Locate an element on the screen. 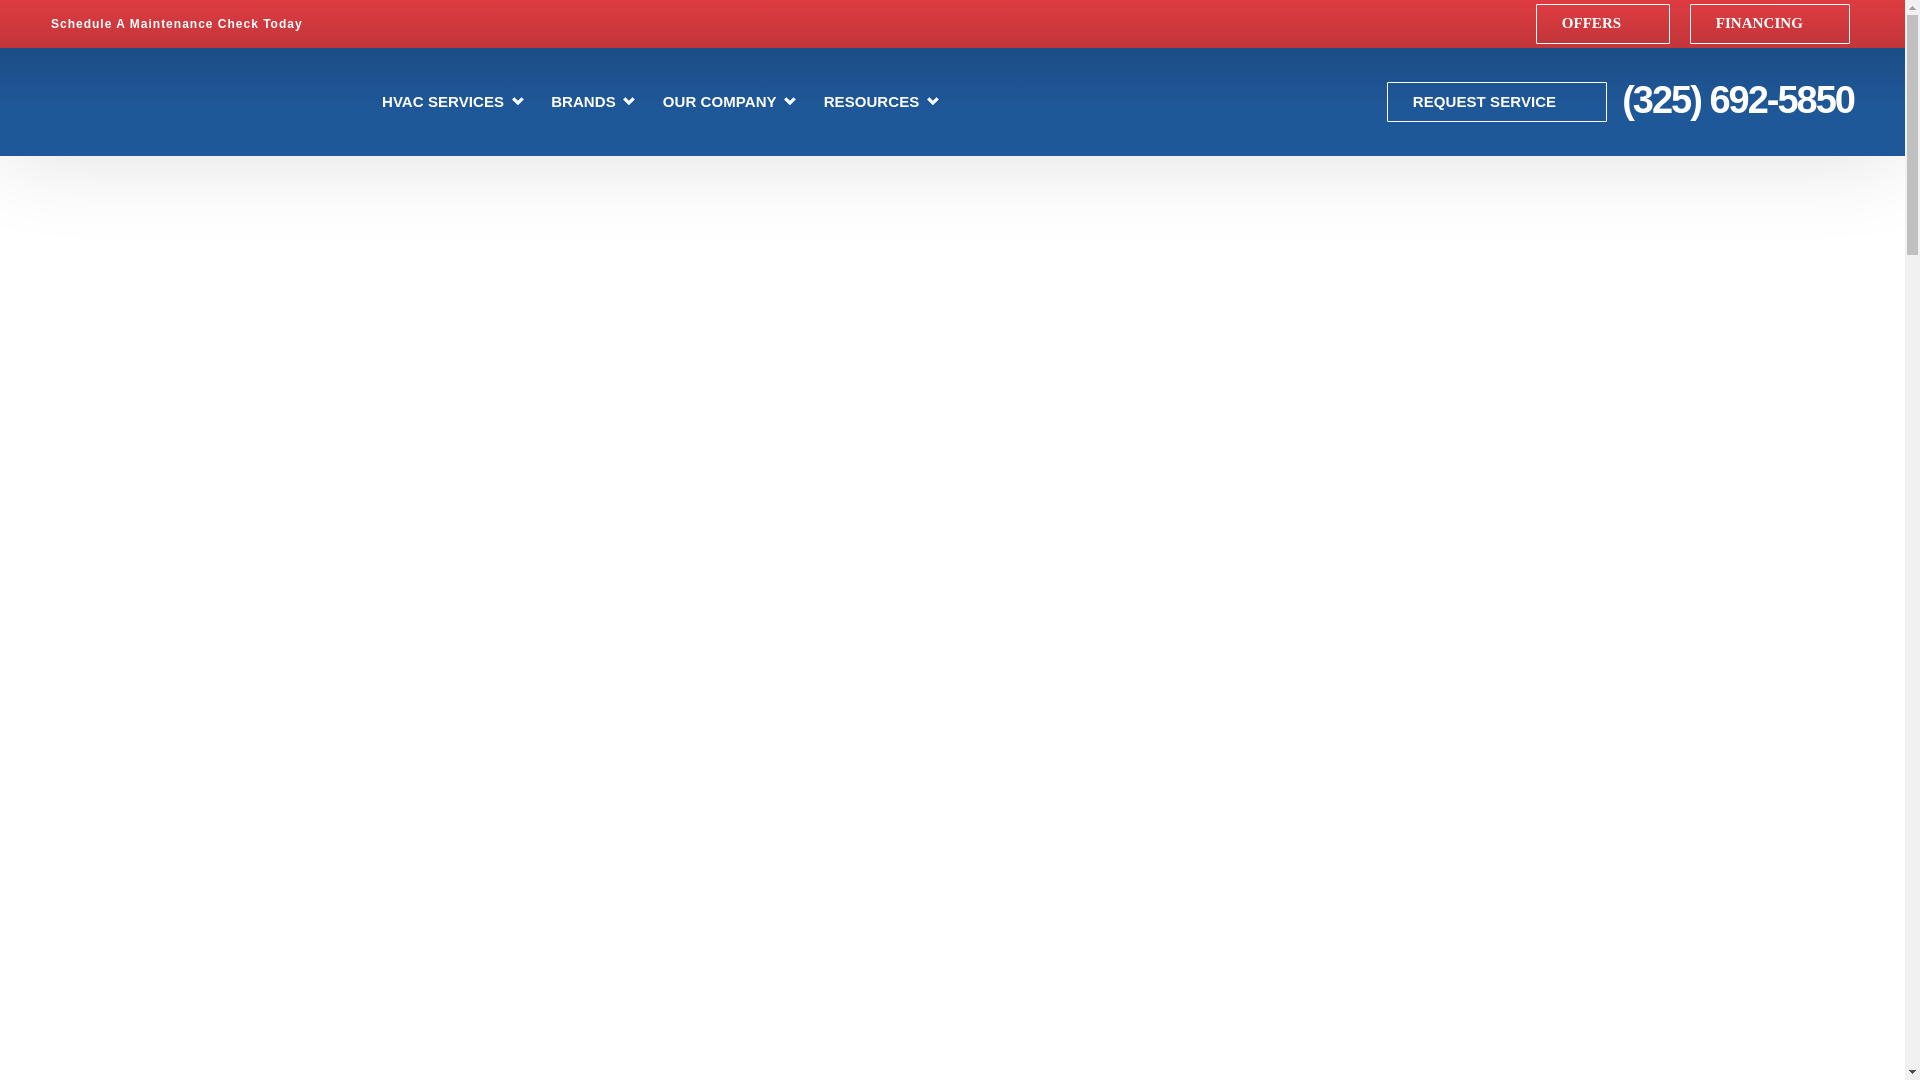 This screenshot has height=1080, width=1920. FINANCING is located at coordinates (1770, 24).